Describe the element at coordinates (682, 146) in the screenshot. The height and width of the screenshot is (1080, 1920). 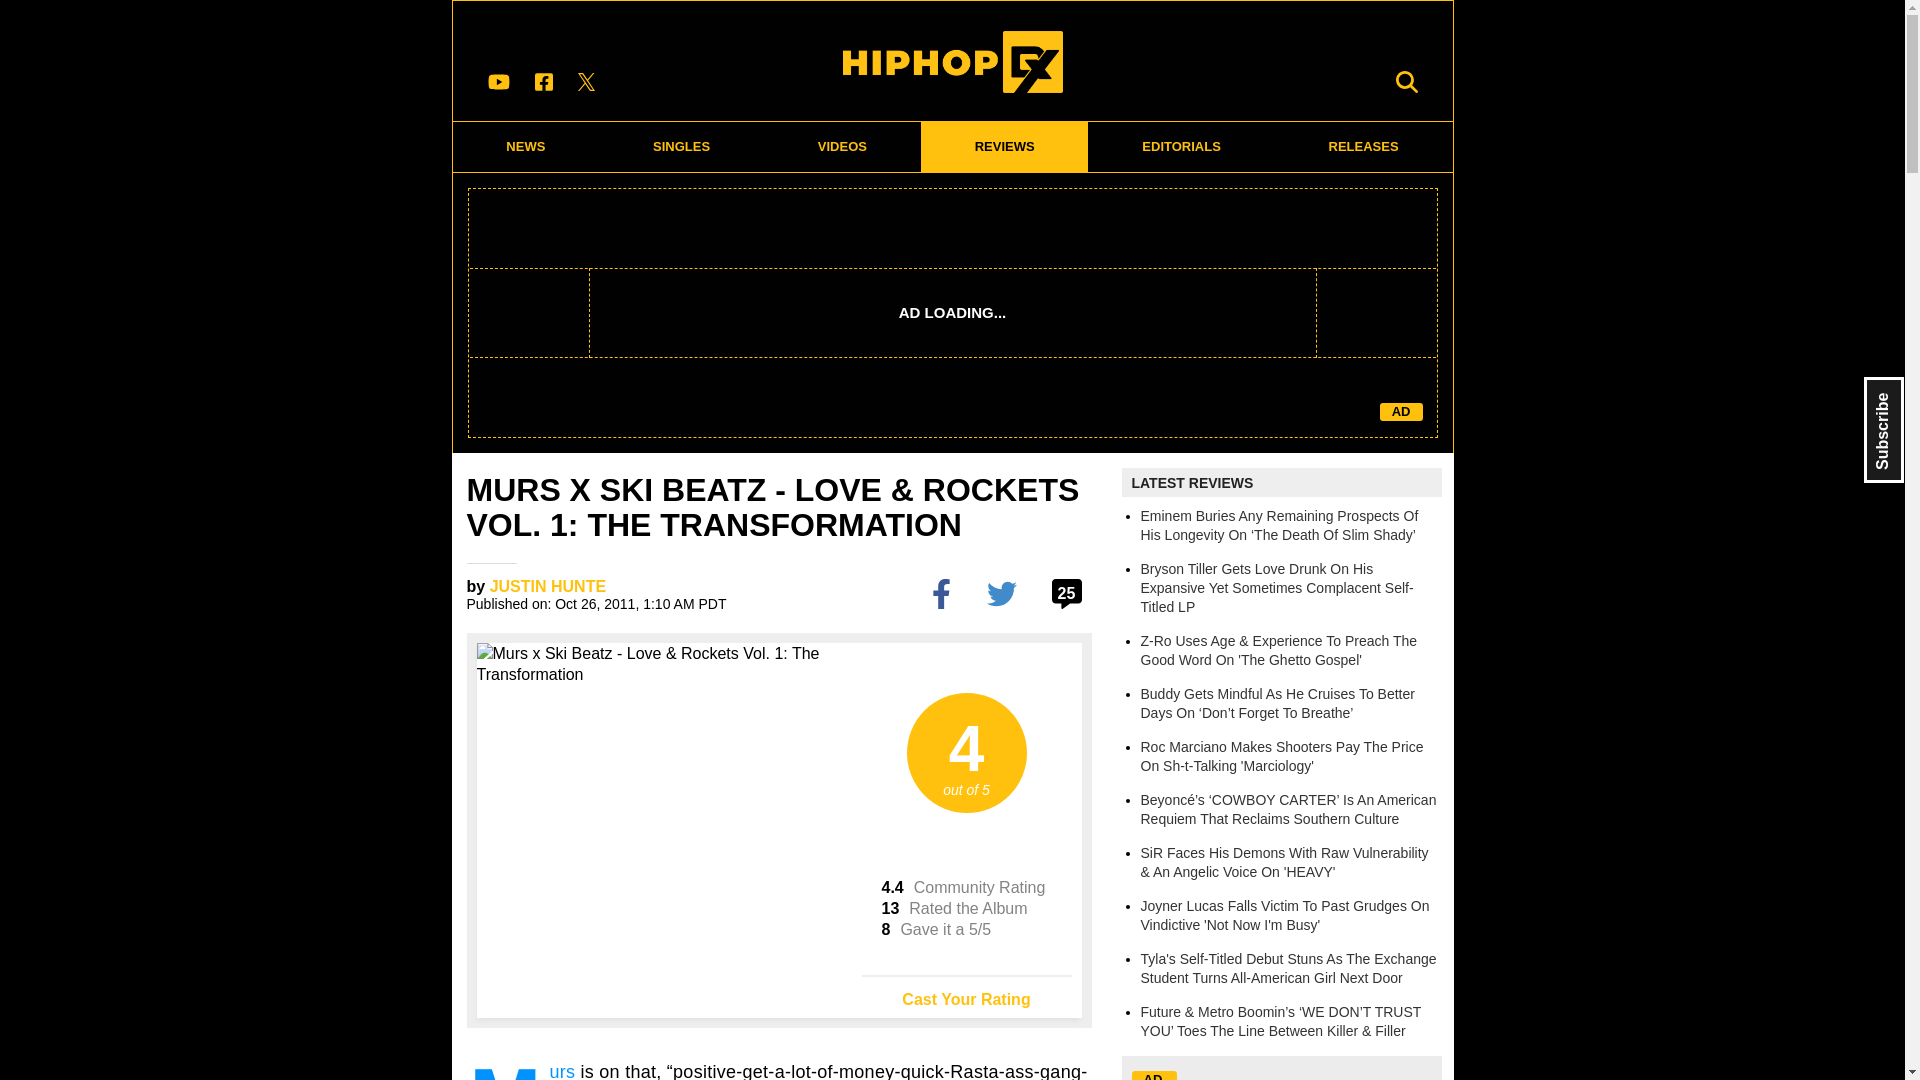
I see `SINGLES` at that location.